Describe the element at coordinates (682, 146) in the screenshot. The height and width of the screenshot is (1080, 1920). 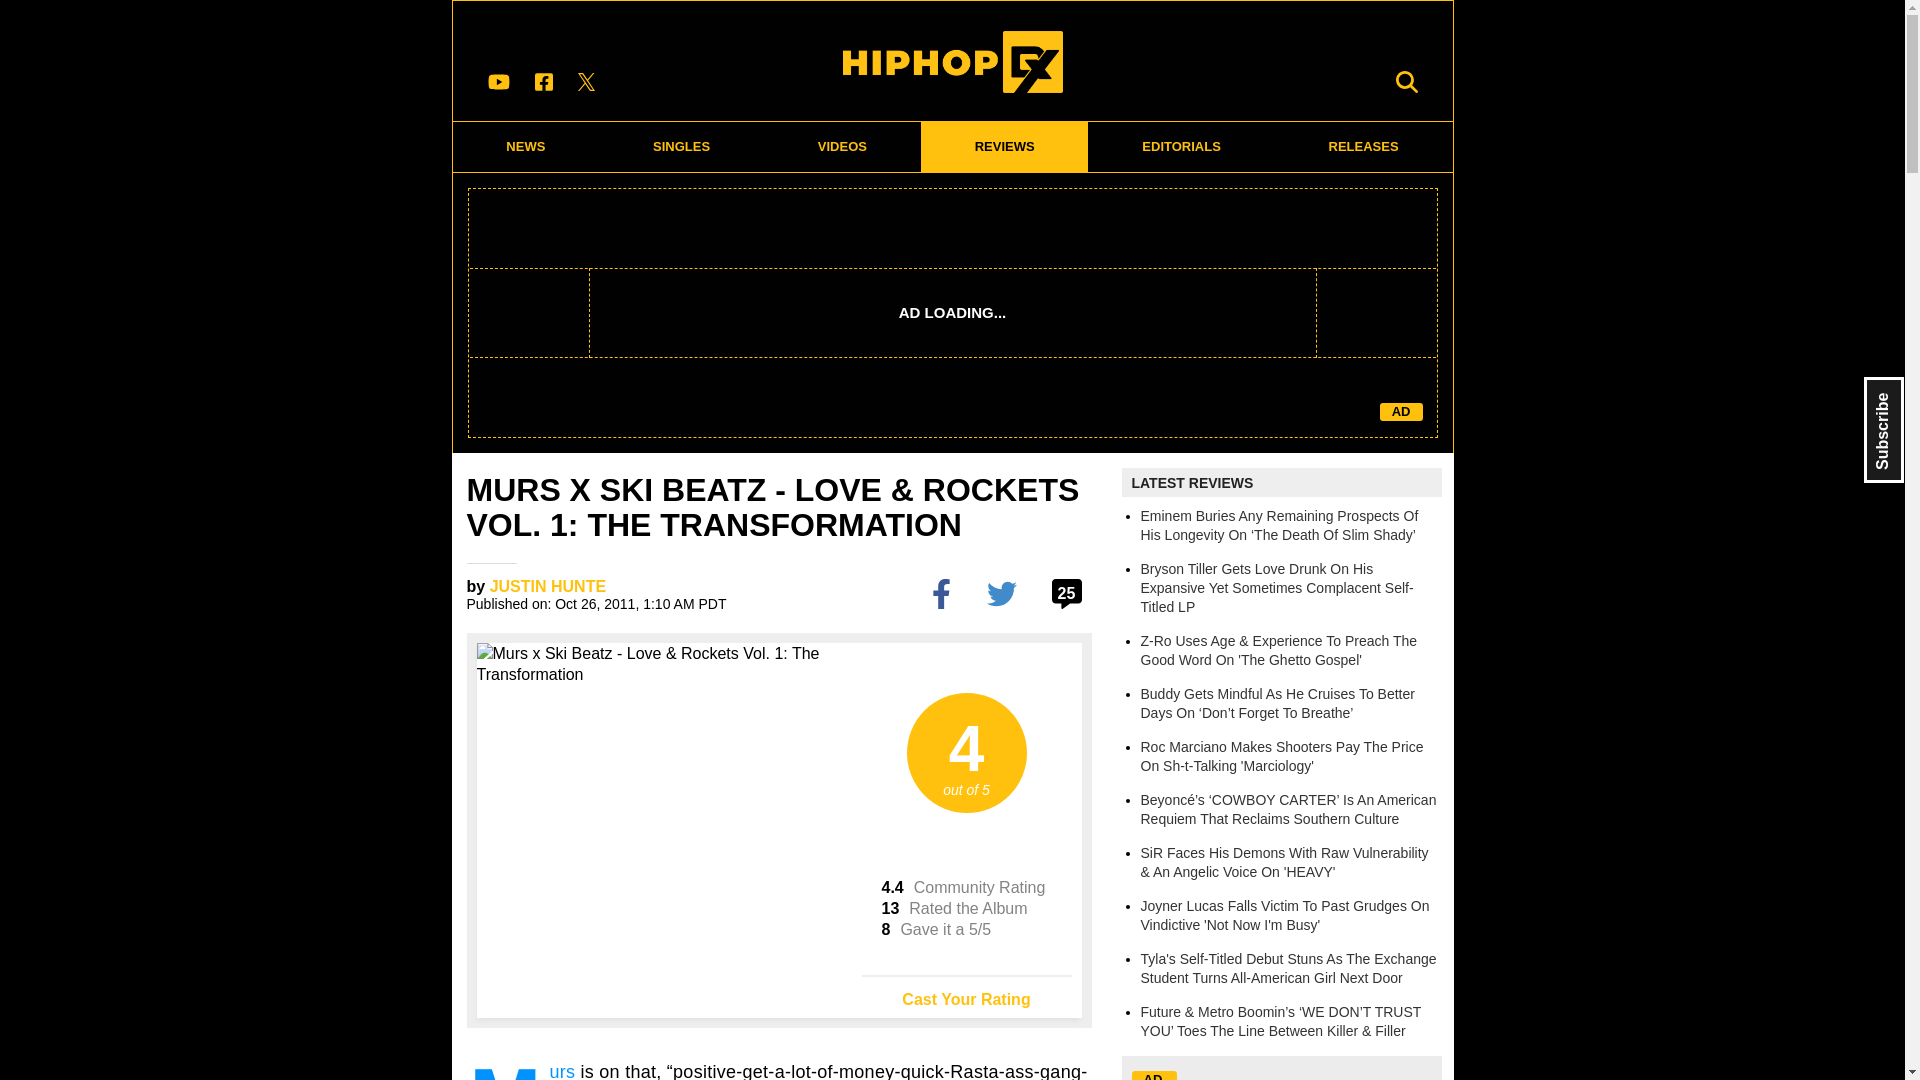
I see `SINGLES` at that location.